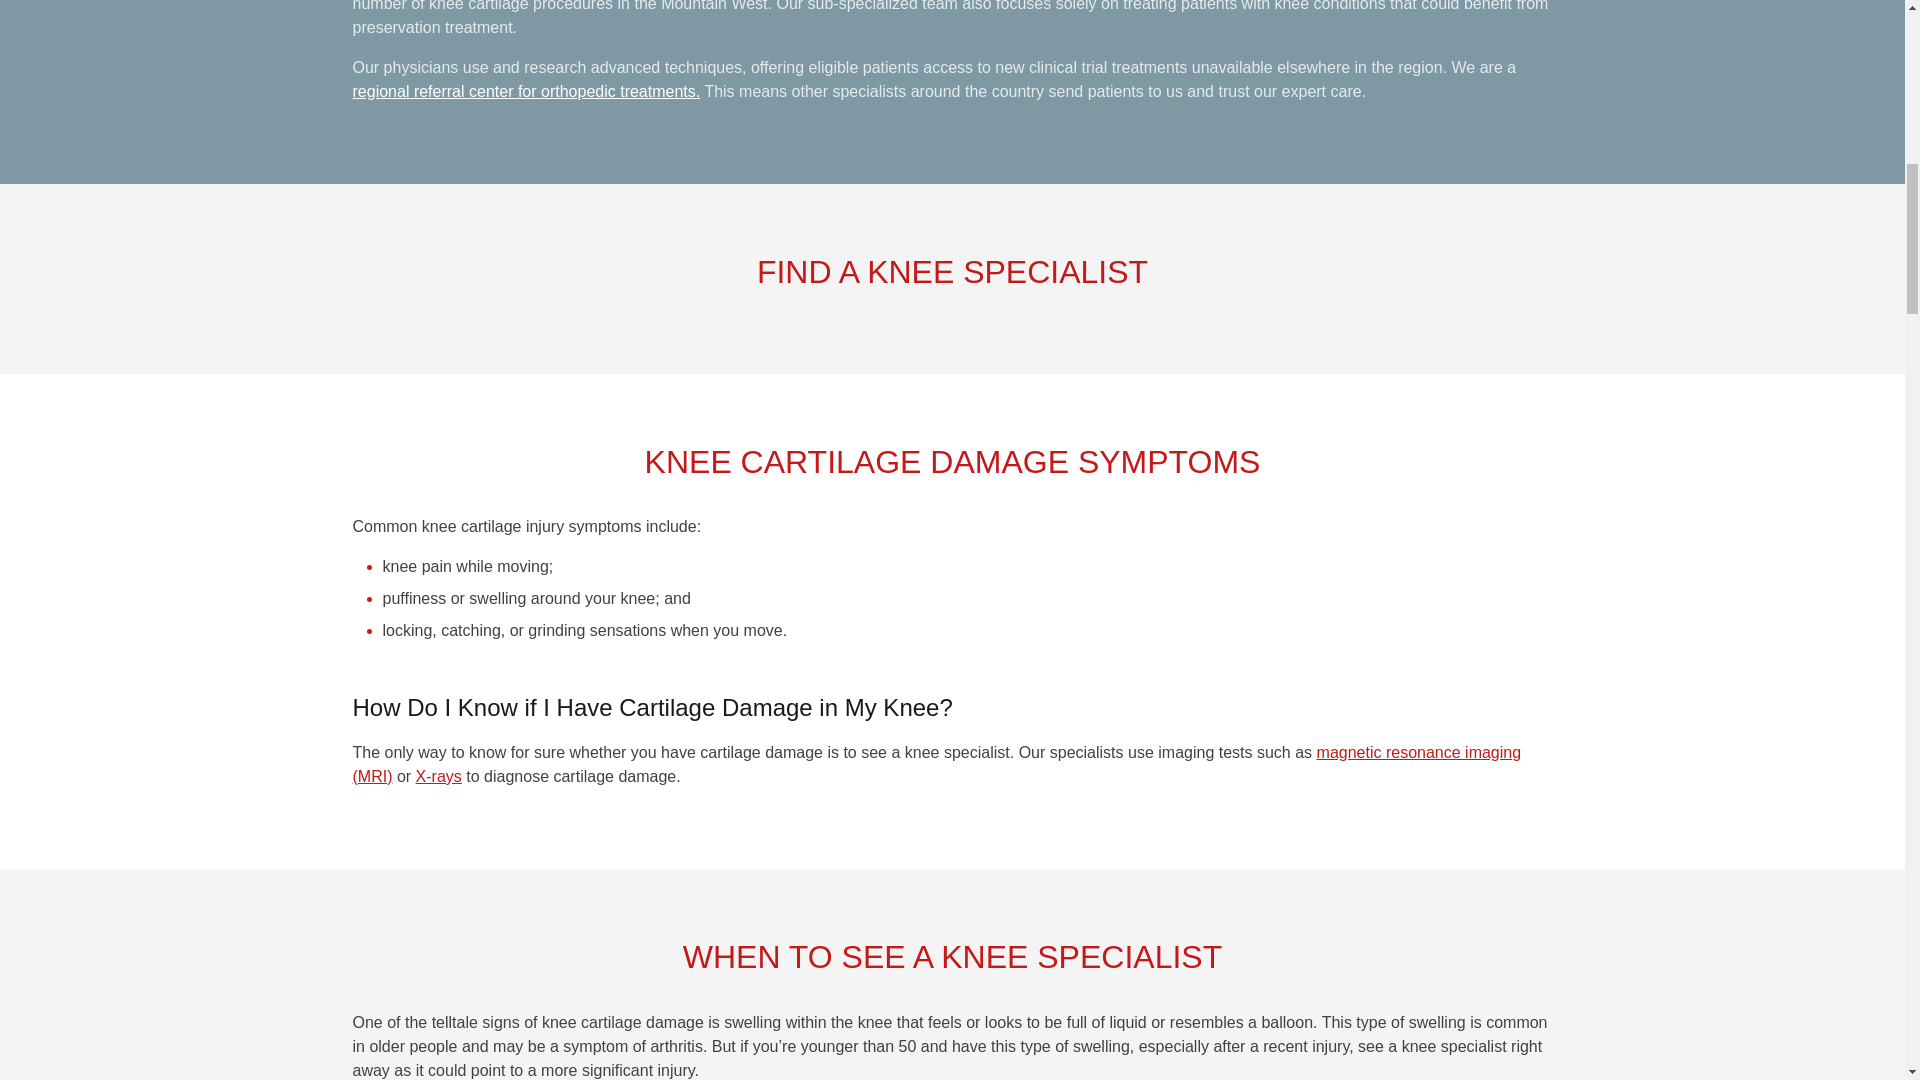 The image size is (1920, 1080). I want to click on regional referral center for orthopedic treatments., so click(526, 92).